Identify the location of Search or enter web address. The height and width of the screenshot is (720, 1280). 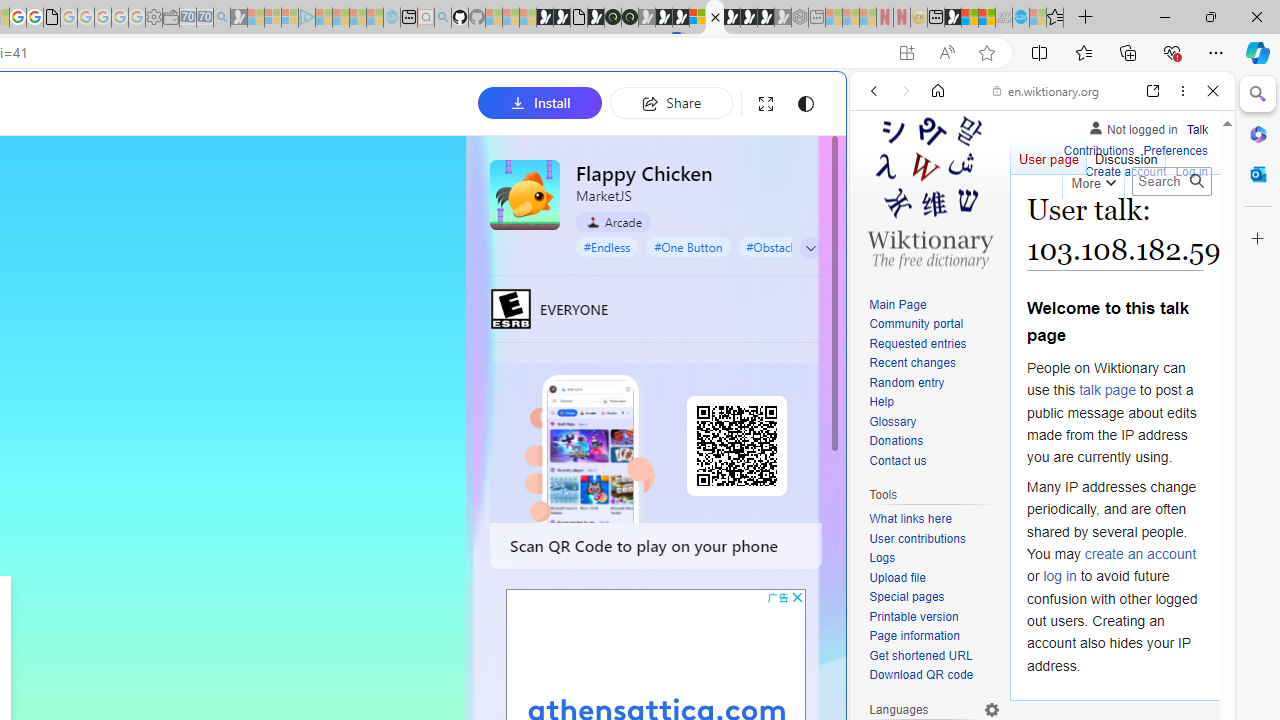
(344, 192).